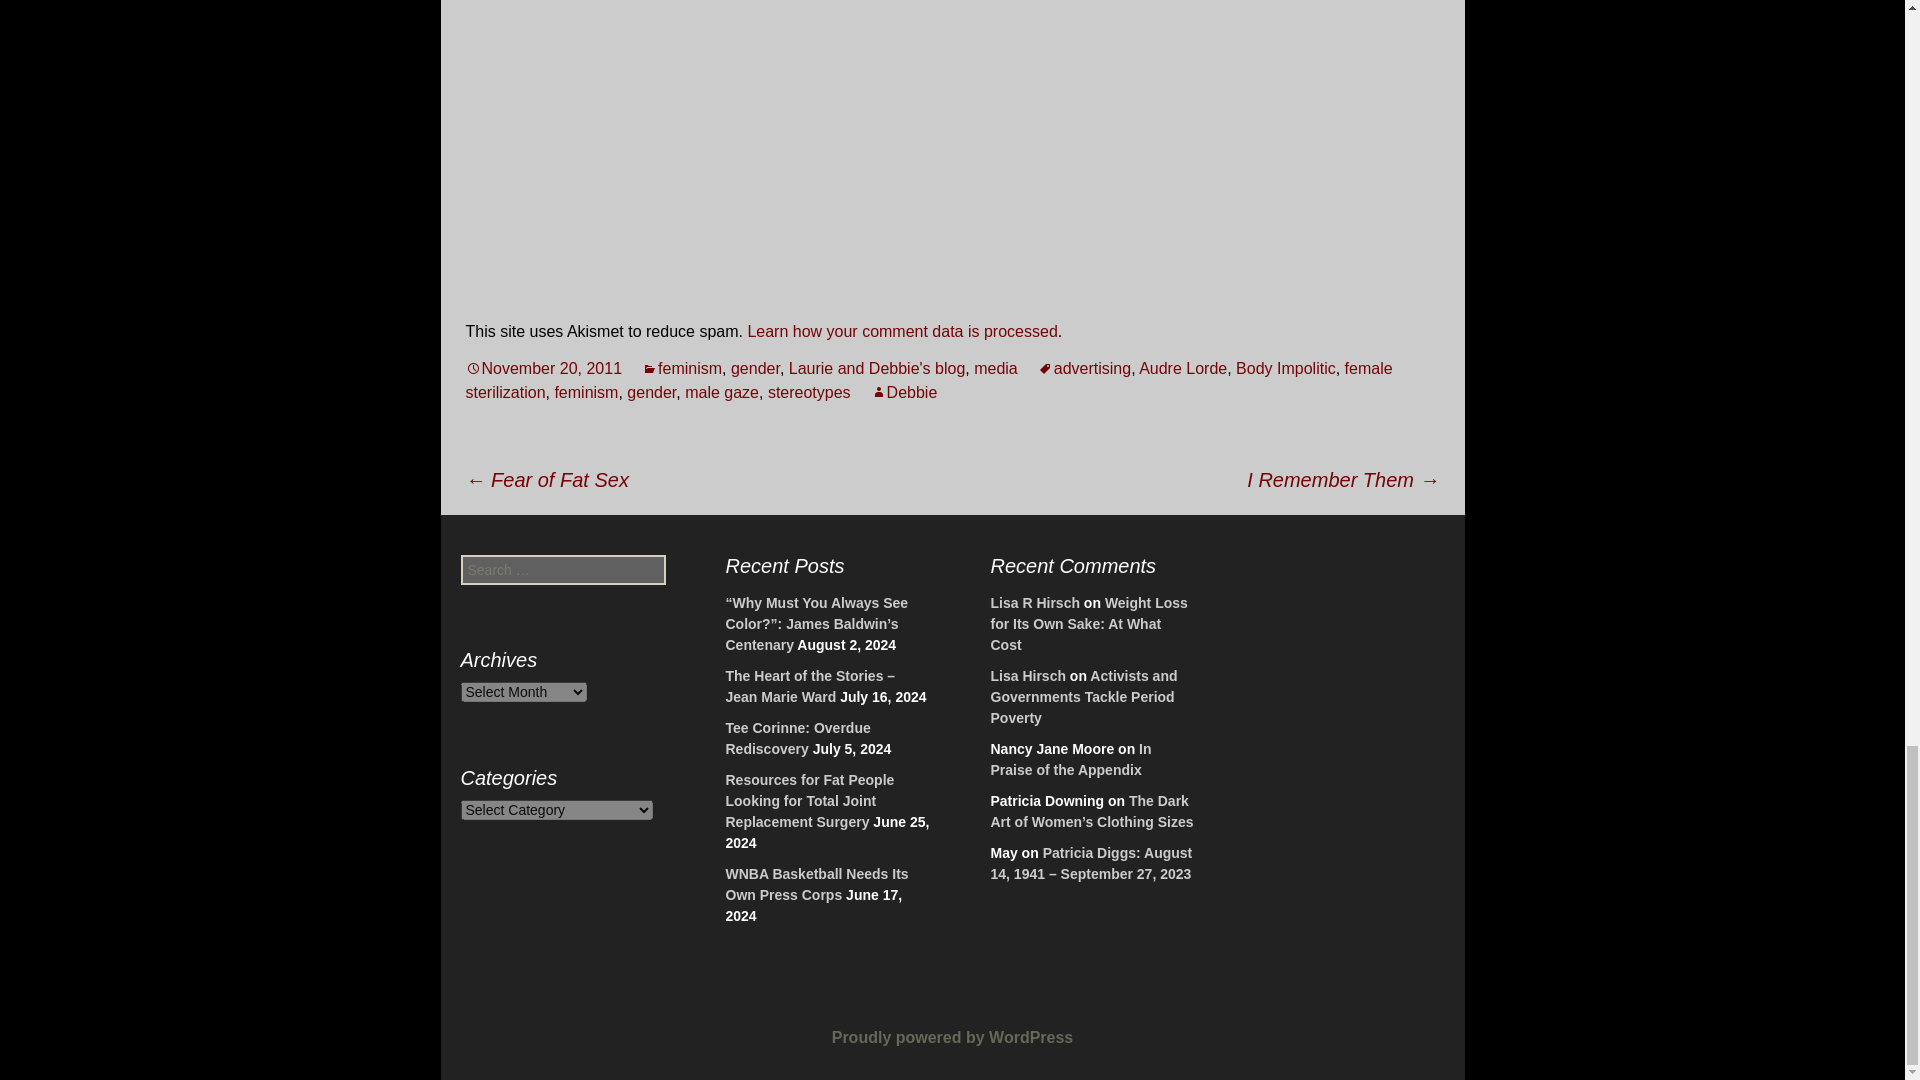 This screenshot has height=1080, width=1920. I want to click on media, so click(995, 368).